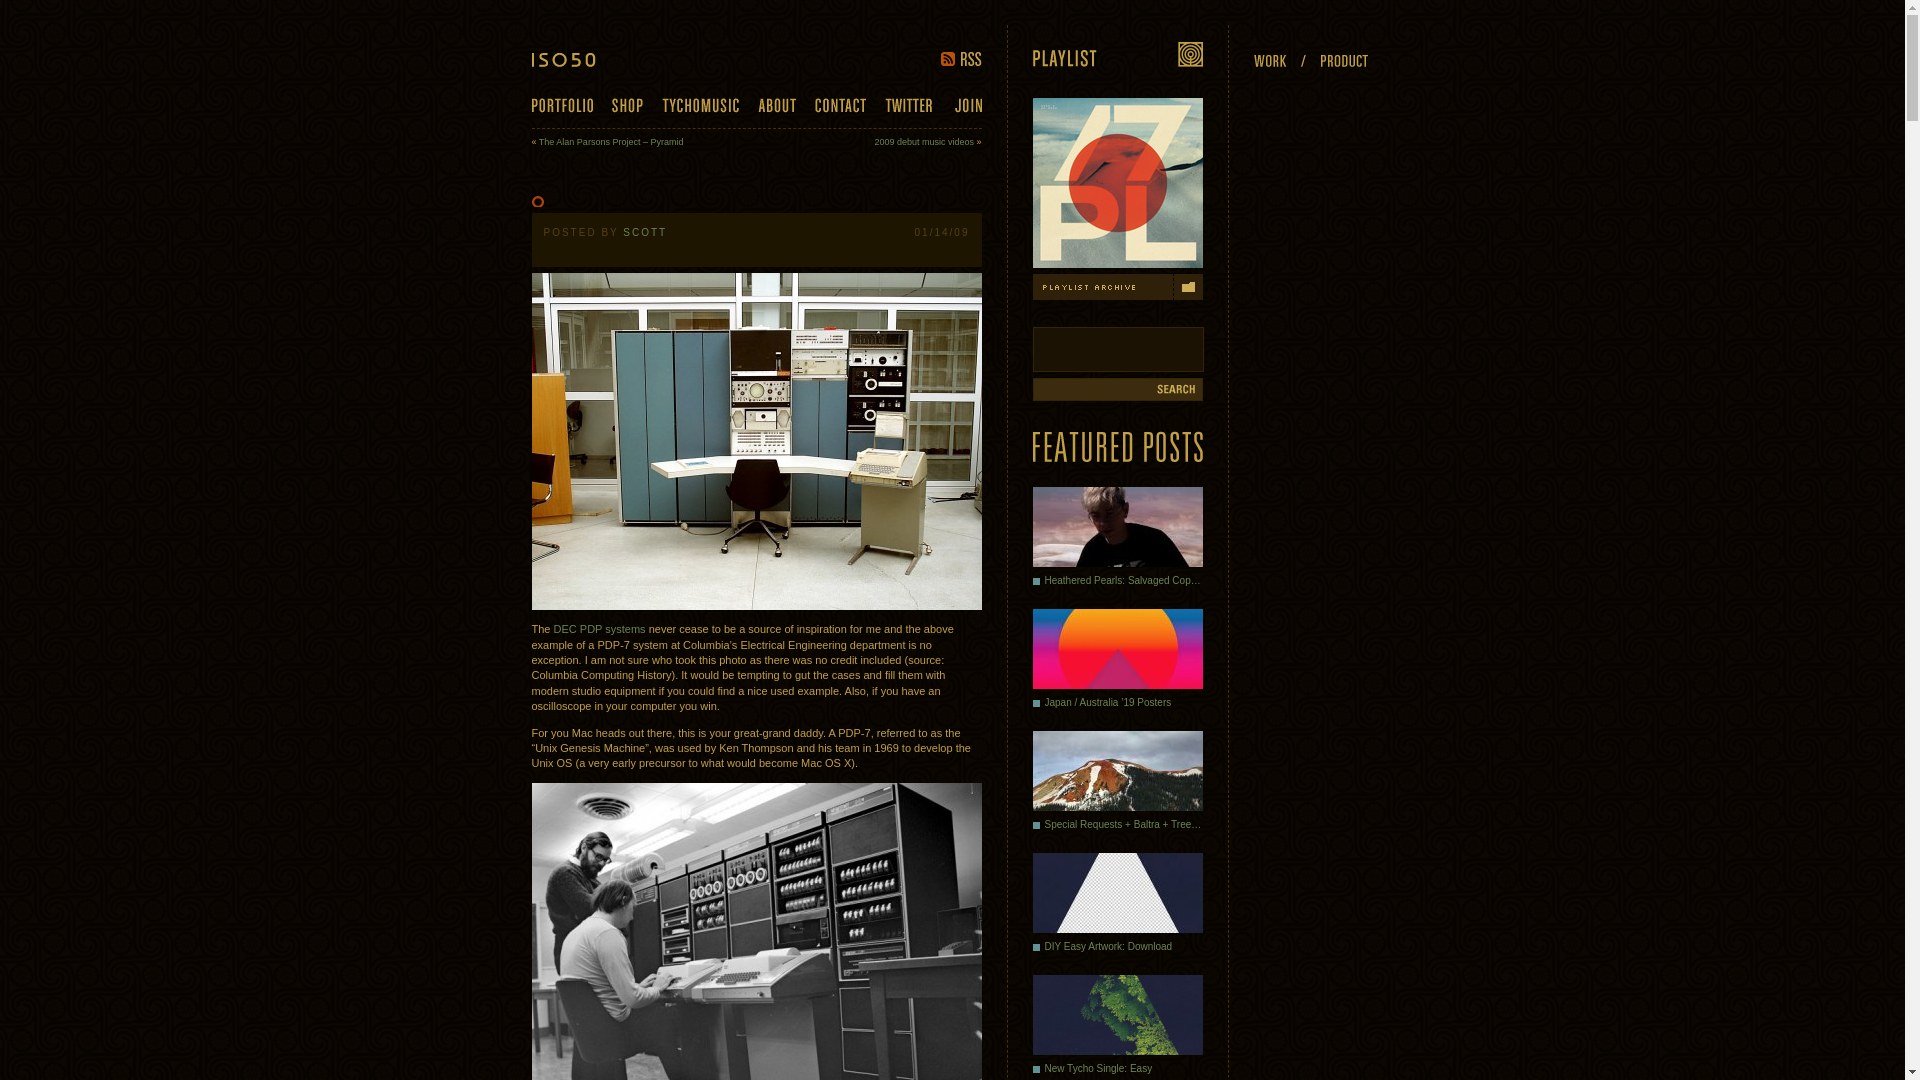  What do you see at coordinates (644, 232) in the screenshot?
I see `SCOTT` at bounding box center [644, 232].